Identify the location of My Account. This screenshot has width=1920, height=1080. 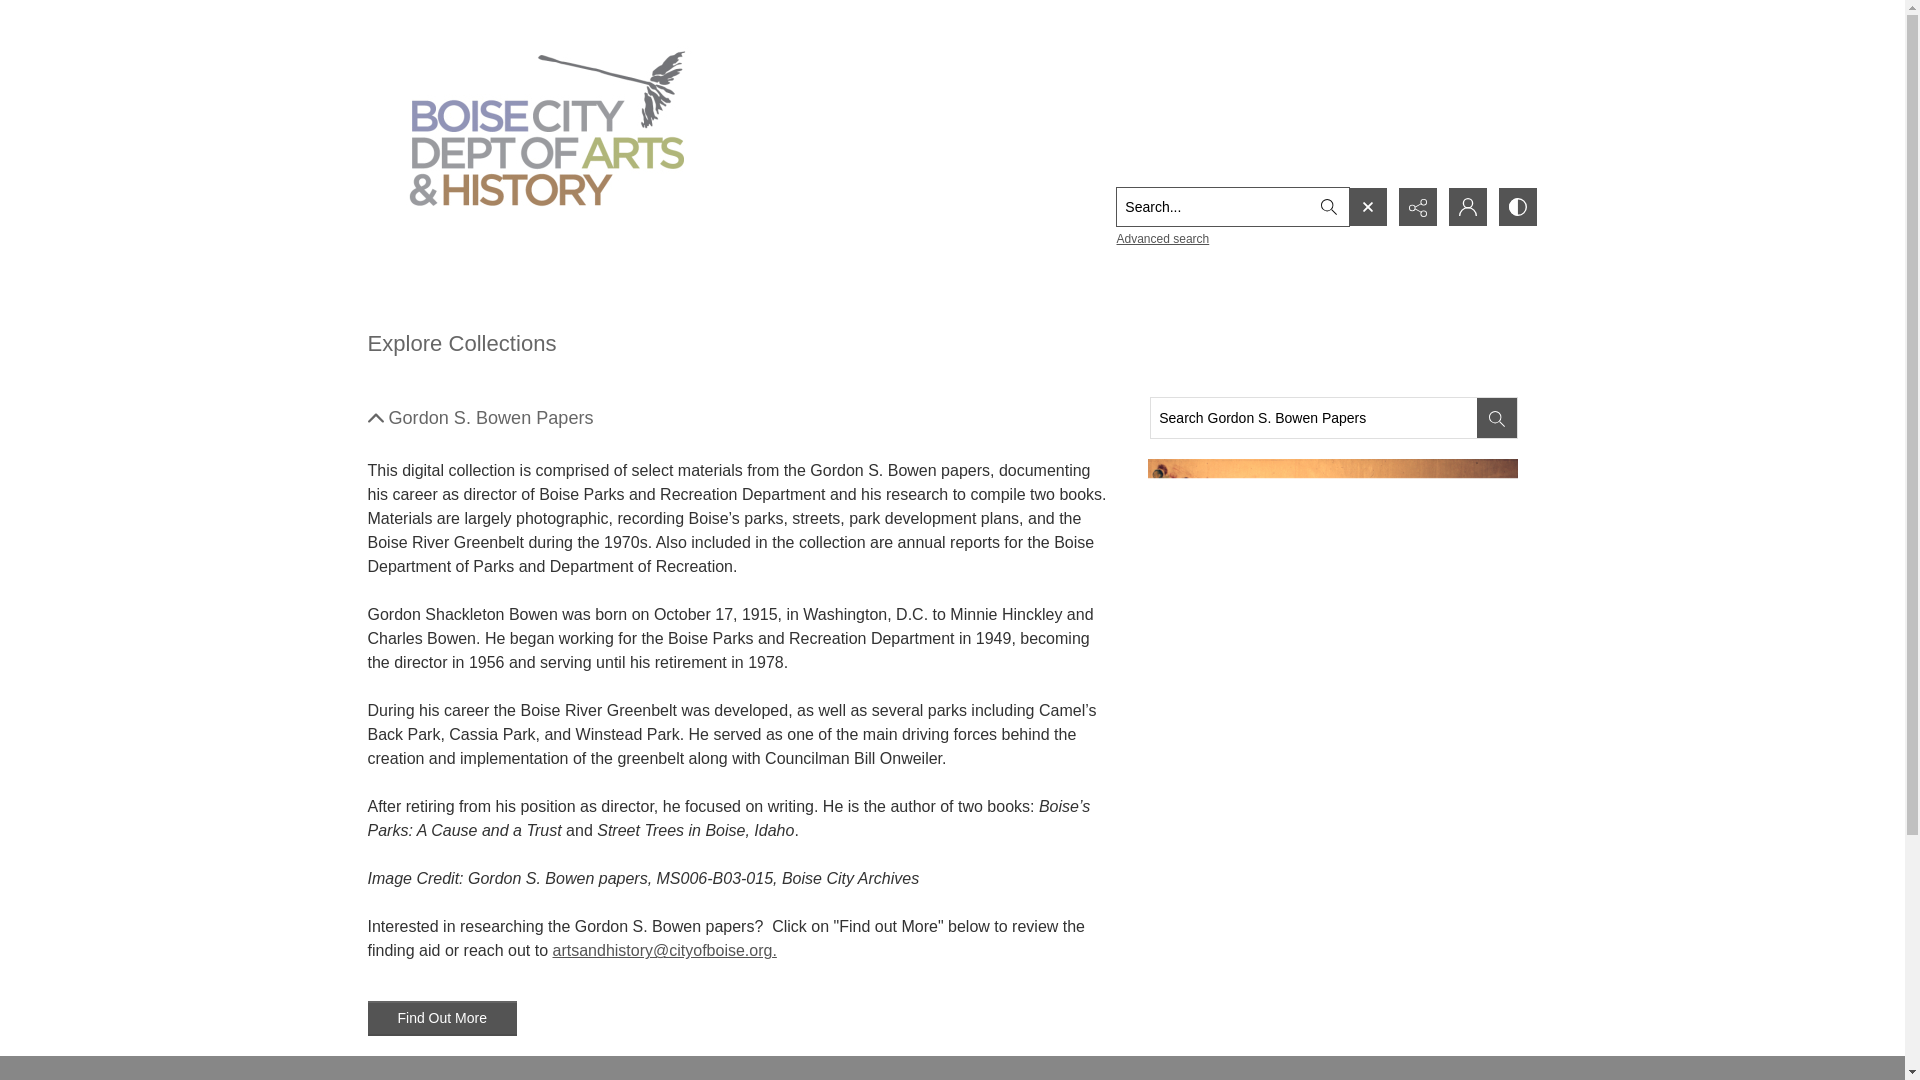
(1466, 206).